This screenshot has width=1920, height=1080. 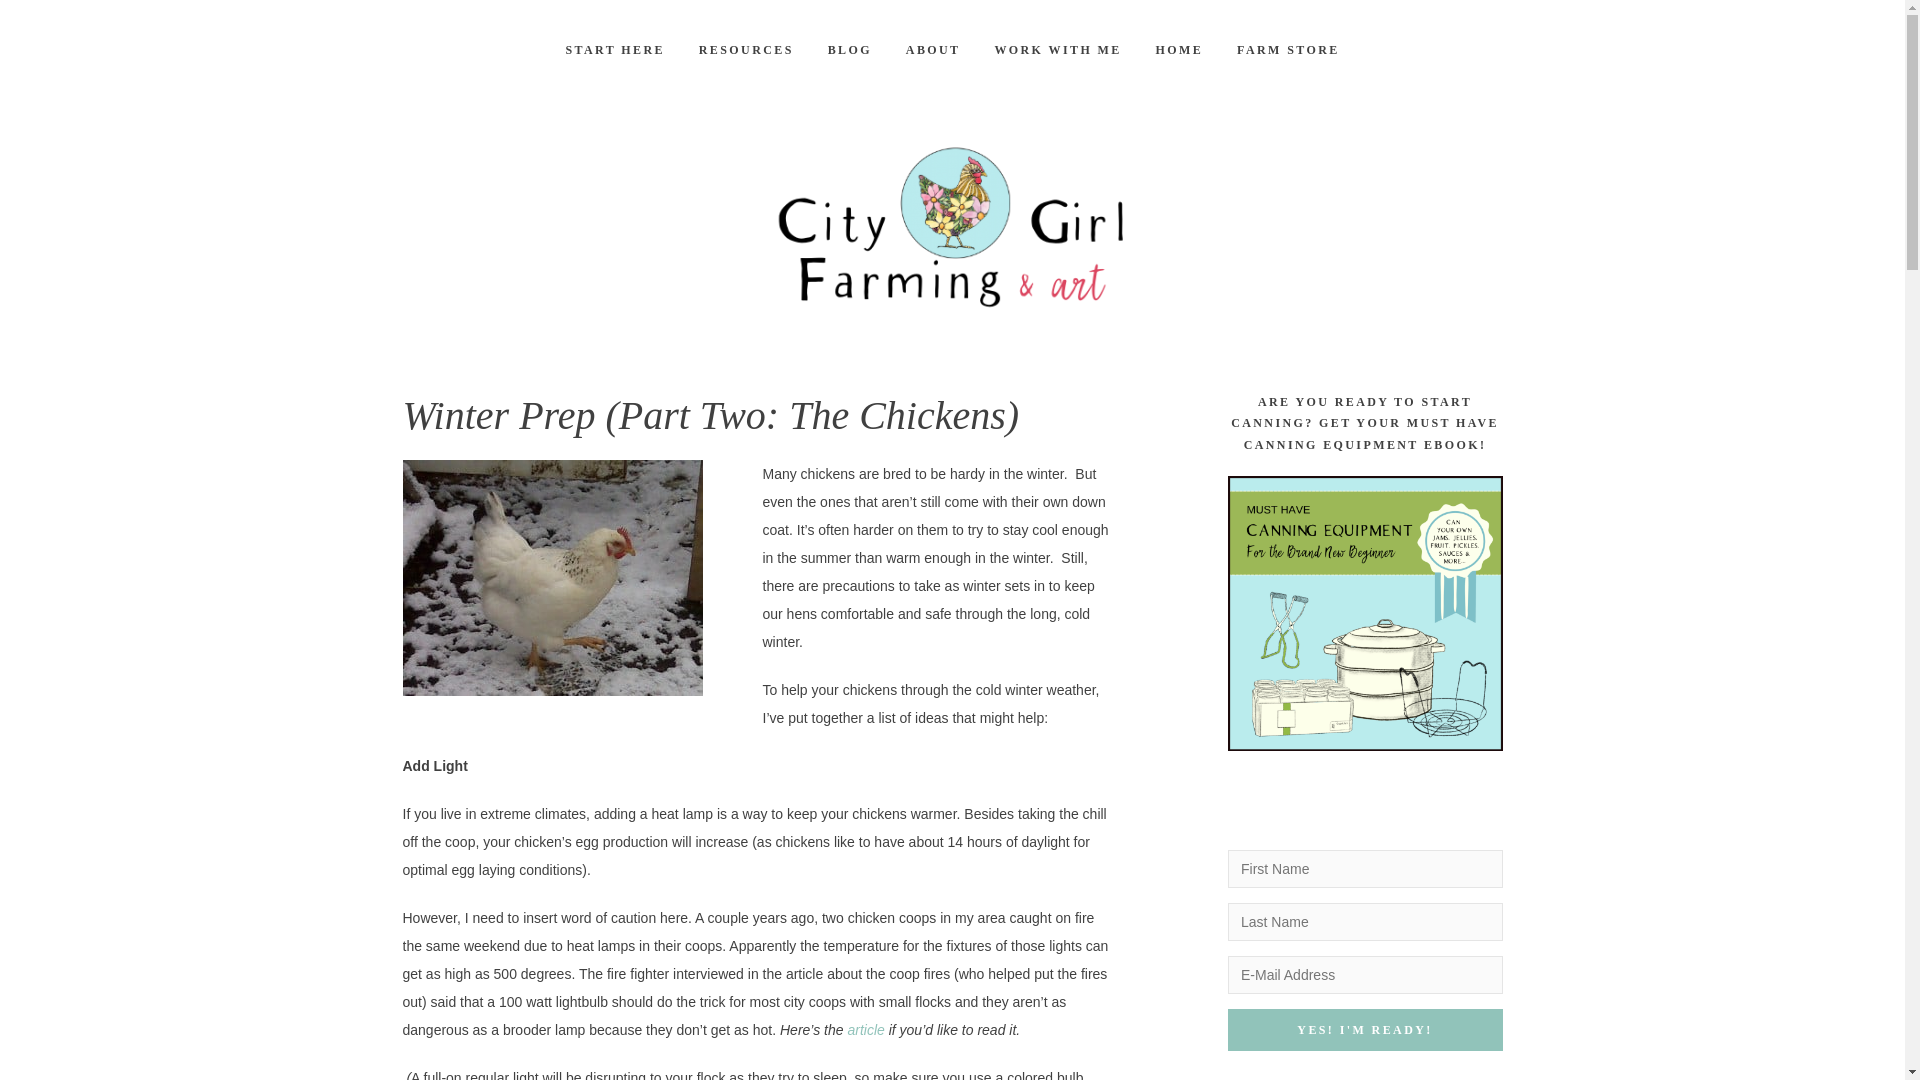 I want to click on RESOURCES, so click(x=746, y=50).